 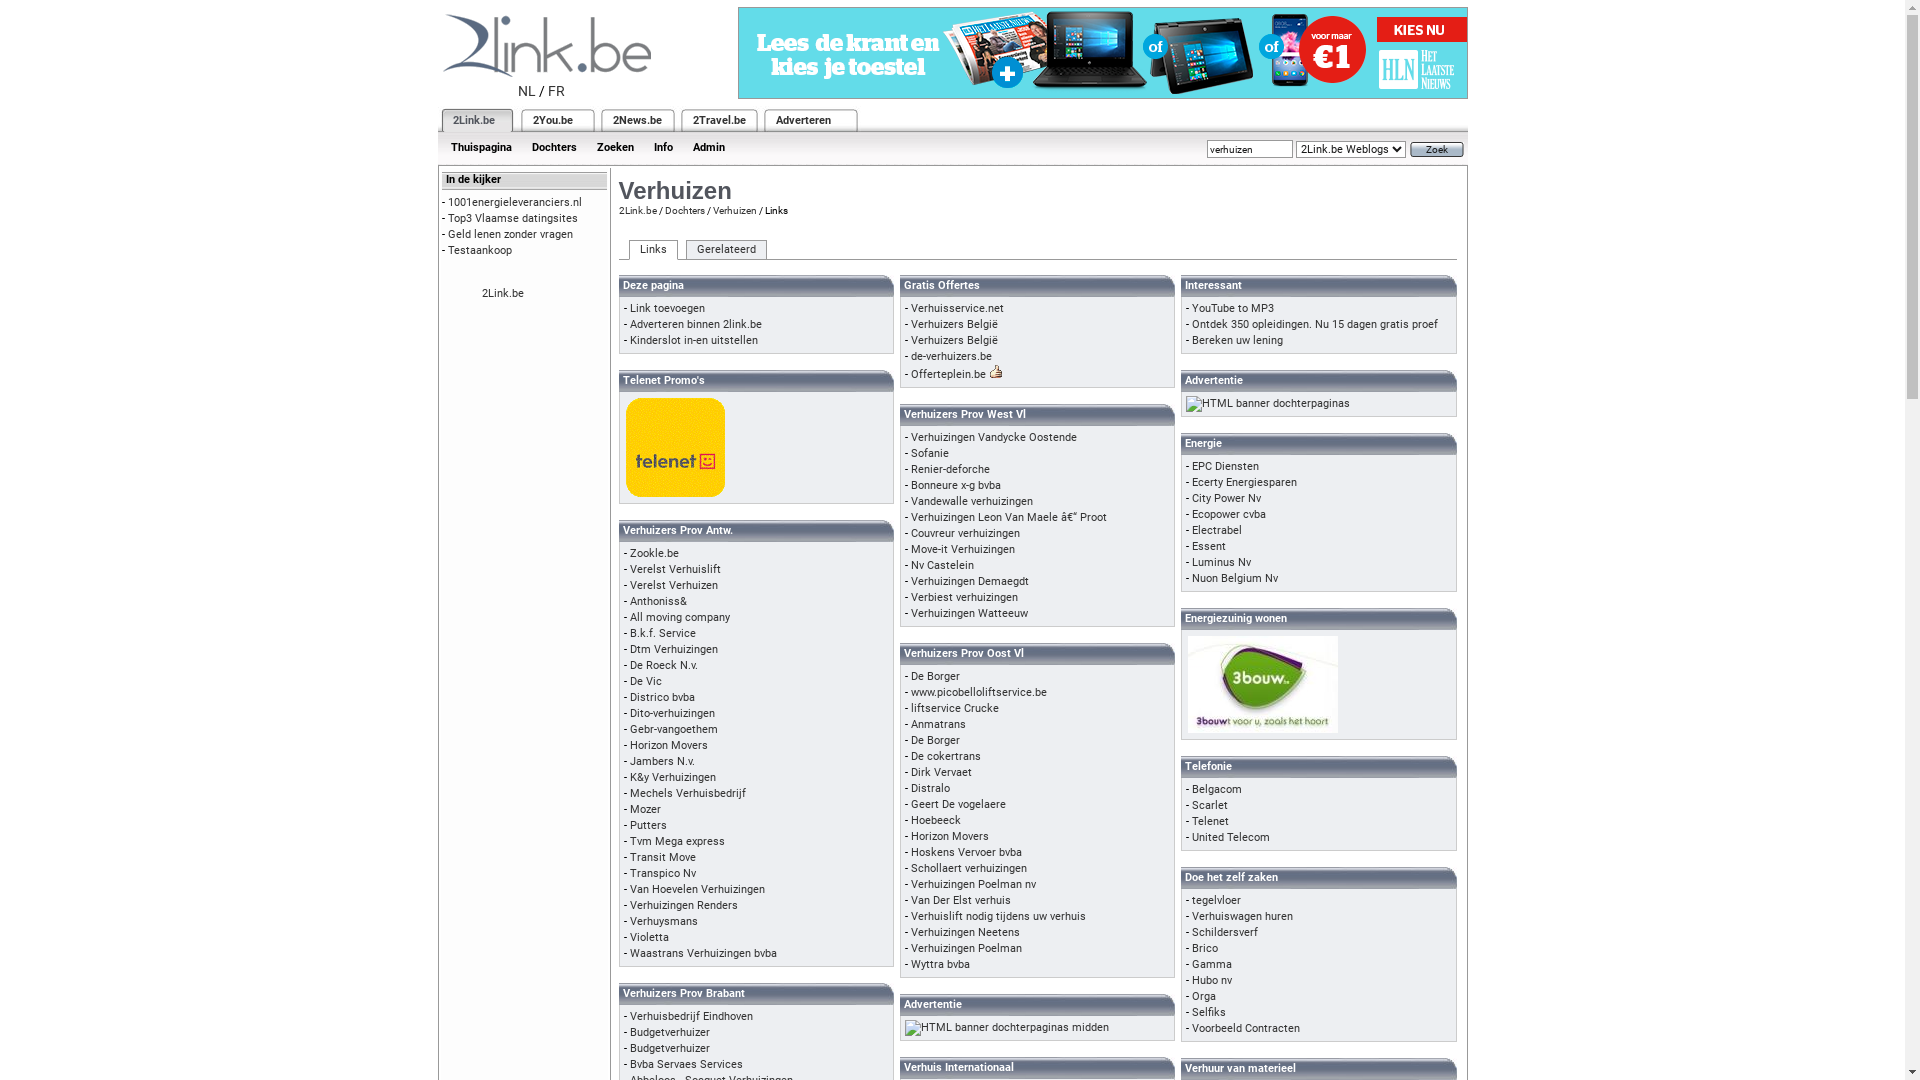 I want to click on Mechels Verhuisbedrijf, so click(x=688, y=794).